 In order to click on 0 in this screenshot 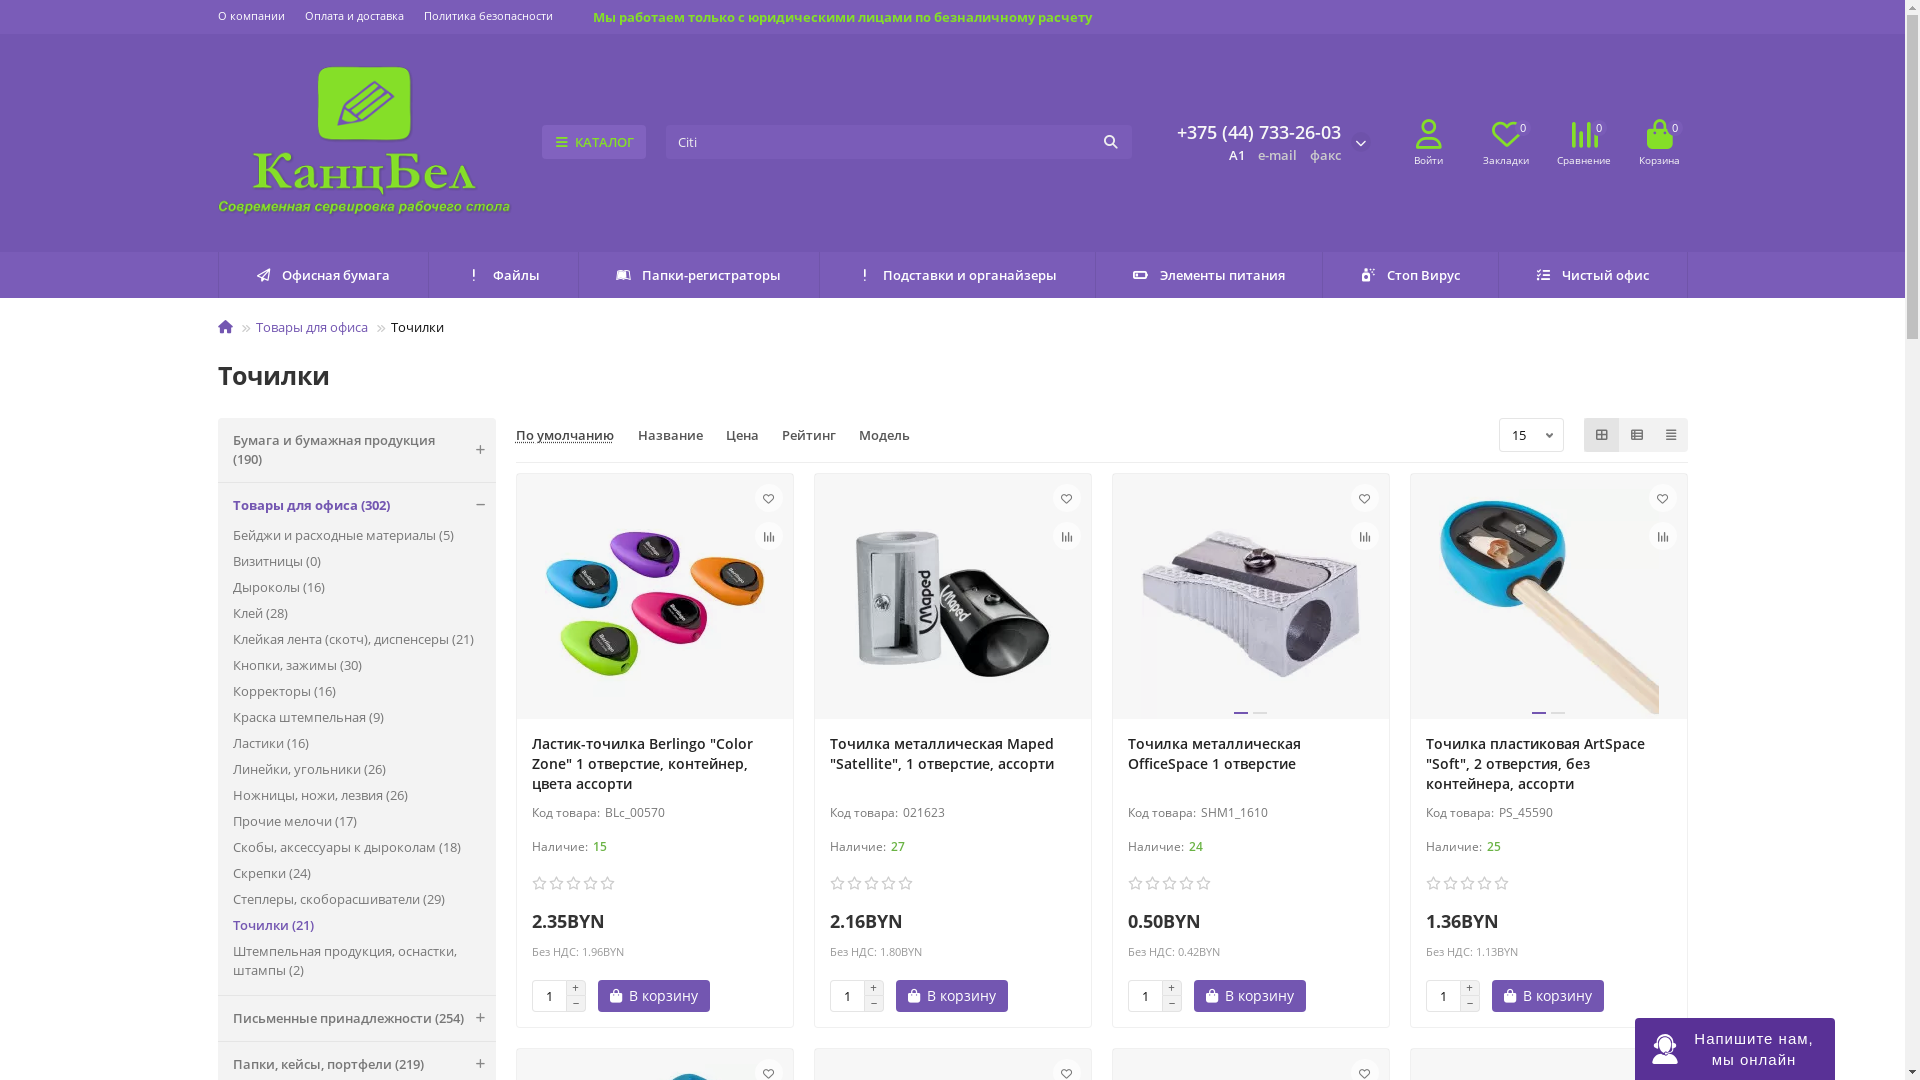, I will do `click(1659, 135)`.